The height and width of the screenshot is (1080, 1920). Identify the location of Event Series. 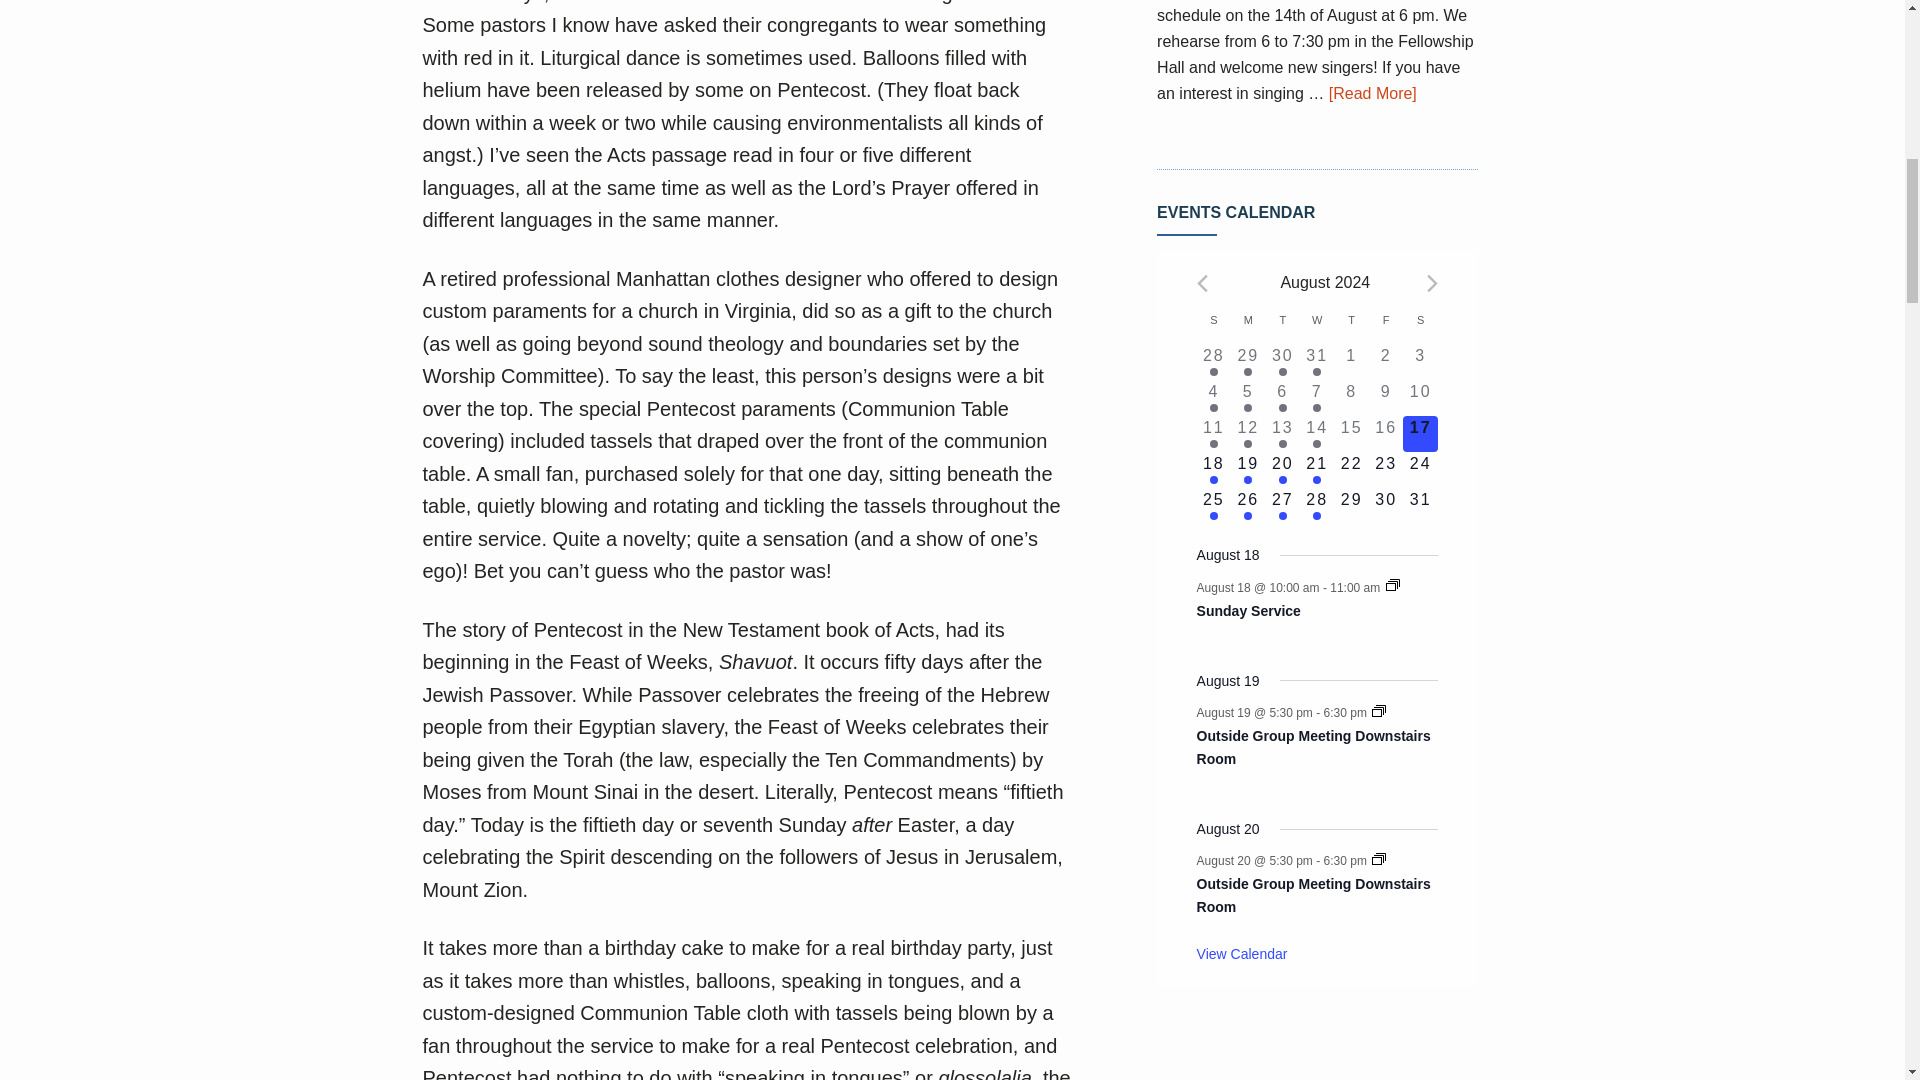
(1392, 584).